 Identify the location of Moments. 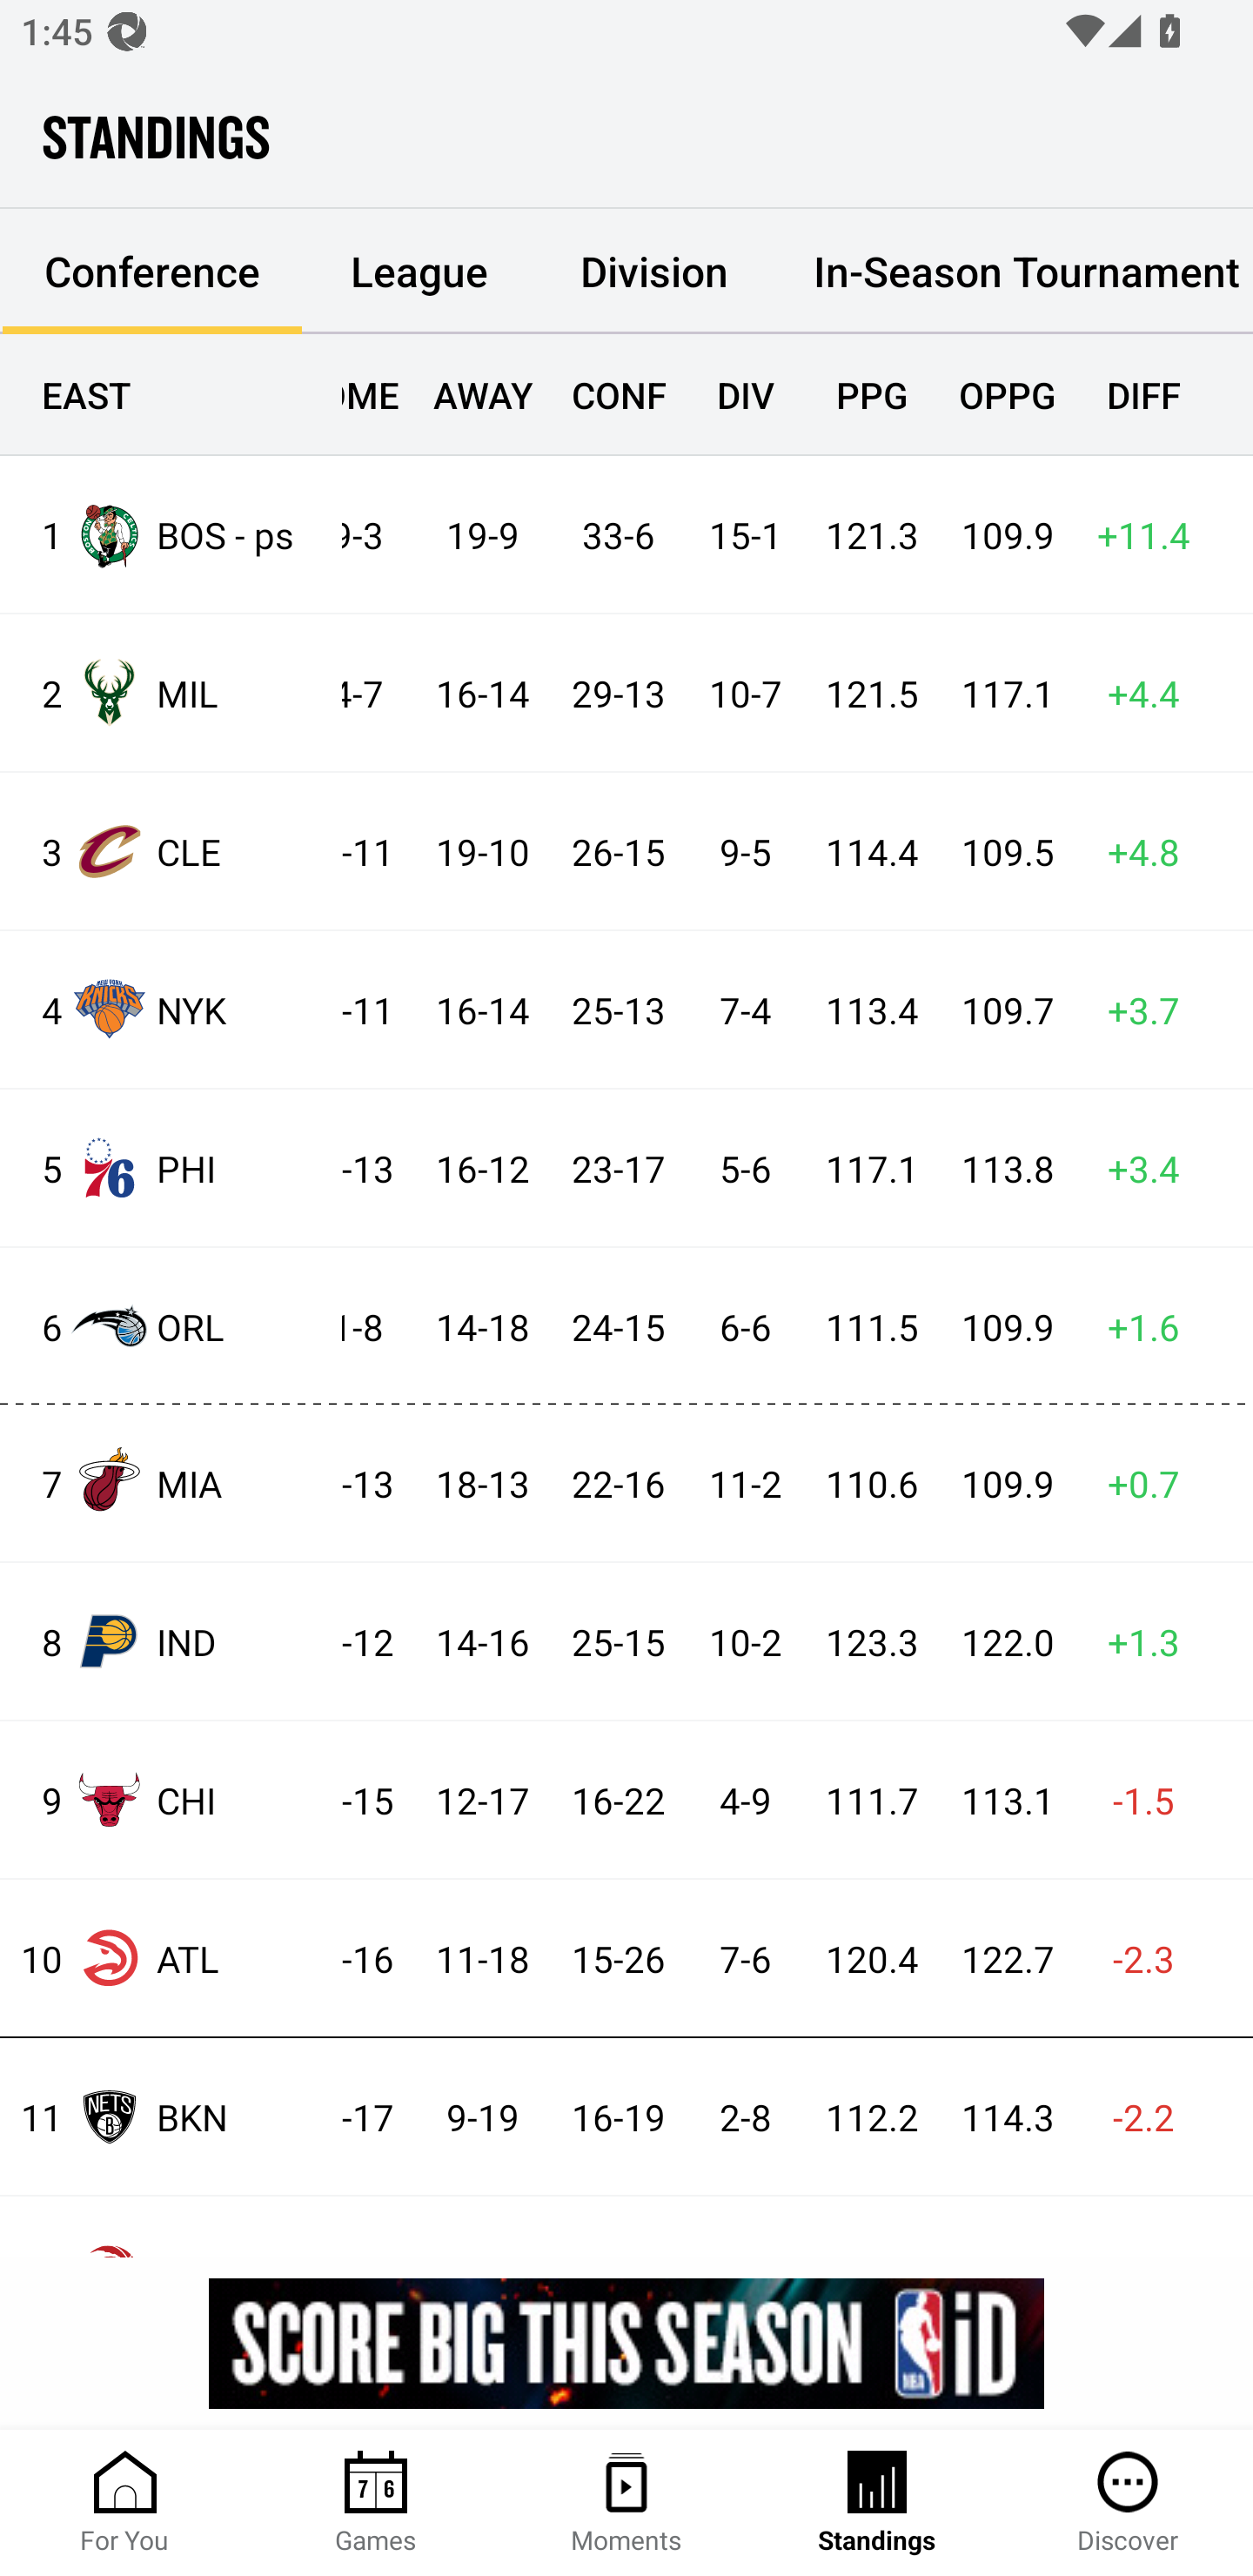
(626, 2503).